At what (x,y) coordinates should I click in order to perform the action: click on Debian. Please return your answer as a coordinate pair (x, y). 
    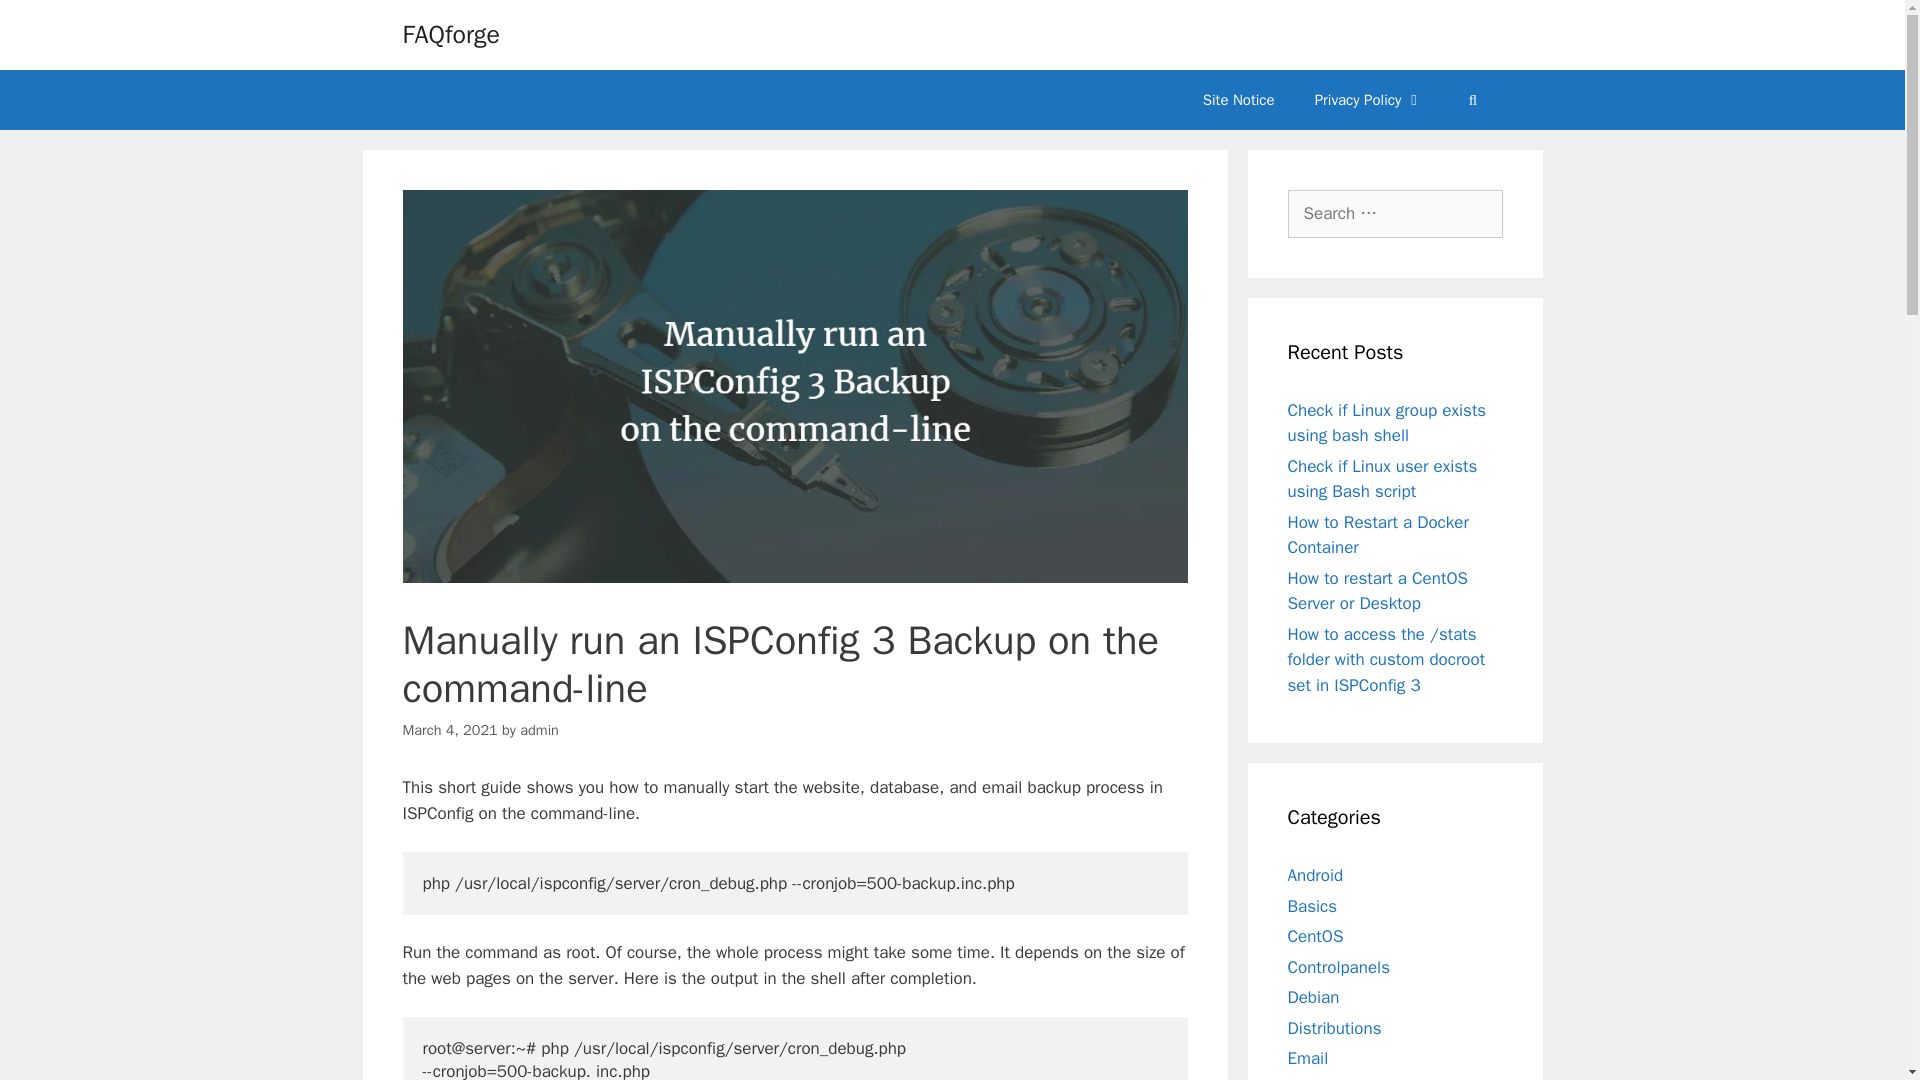
    Looking at the image, I should click on (1314, 997).